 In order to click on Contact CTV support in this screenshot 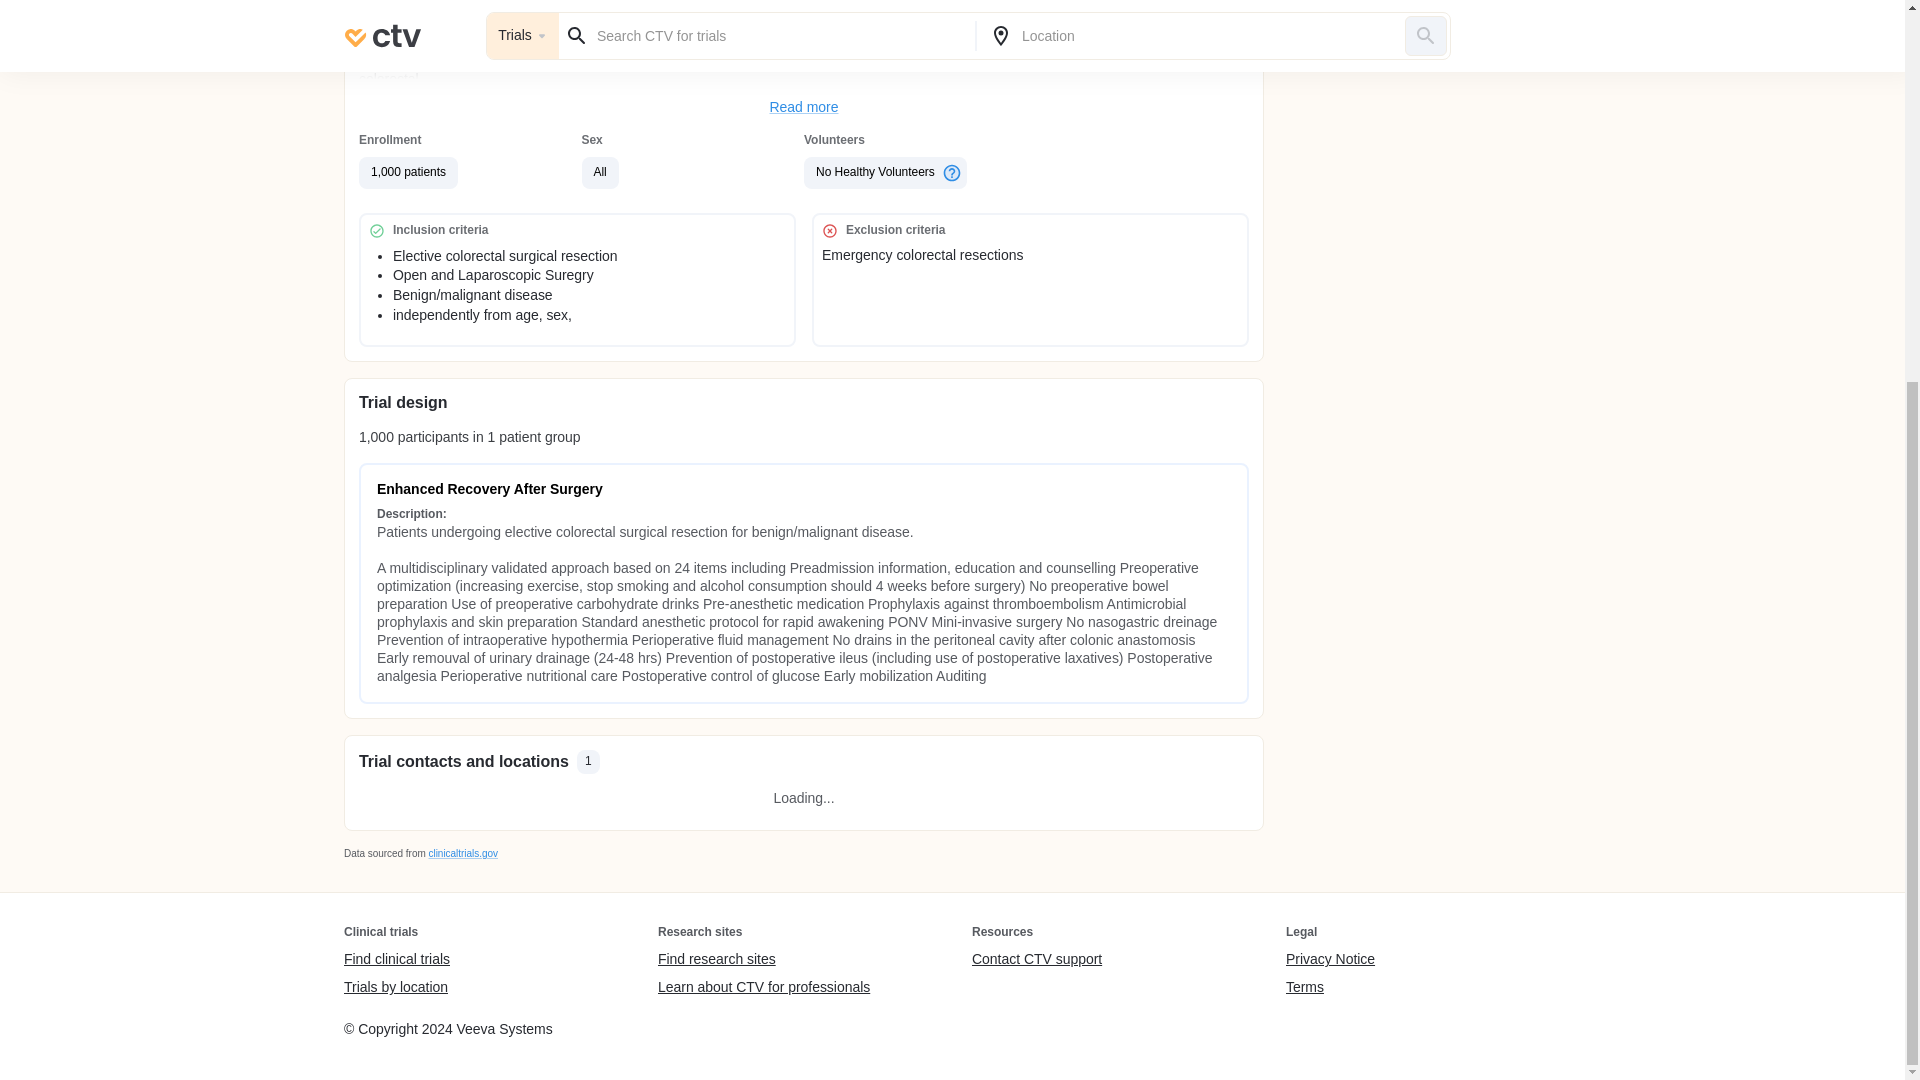, I will do `click(1036, 960)`.